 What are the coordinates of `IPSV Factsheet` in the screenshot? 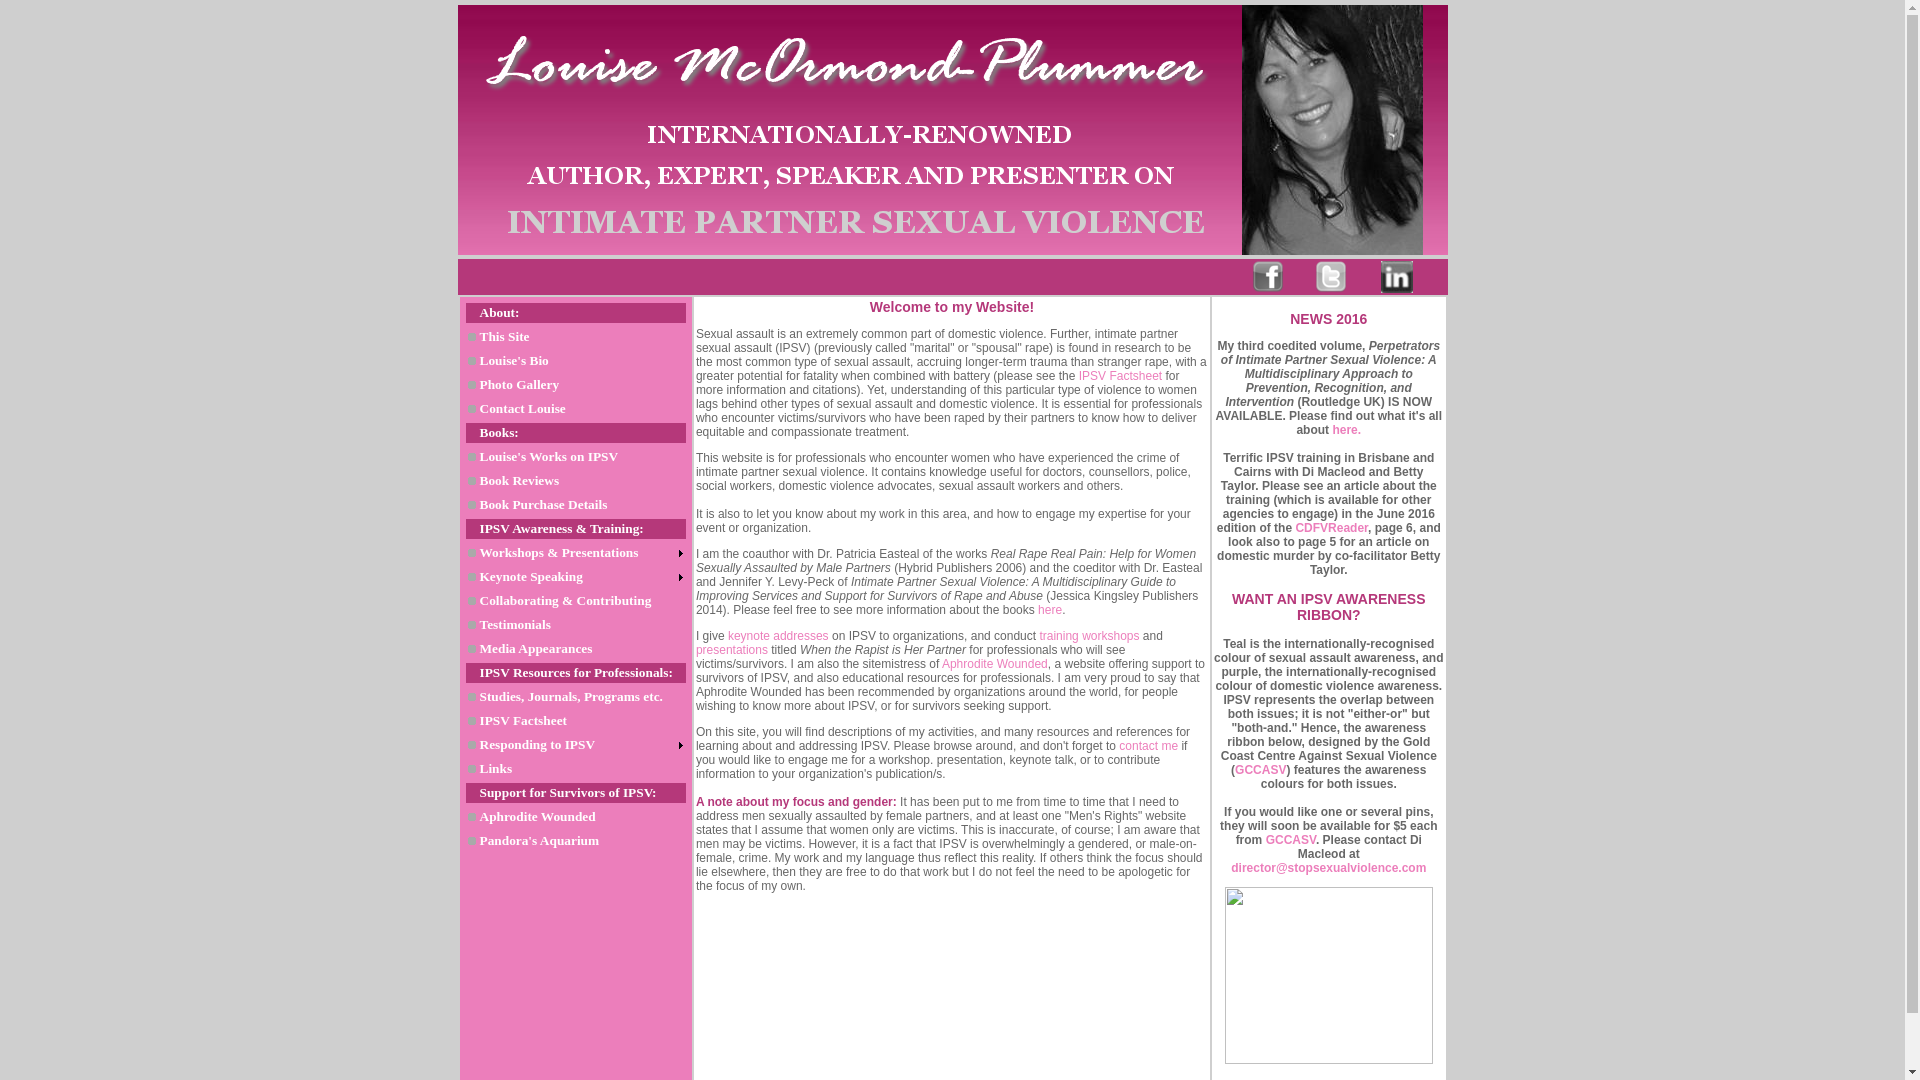 It's located at (1120, 376).